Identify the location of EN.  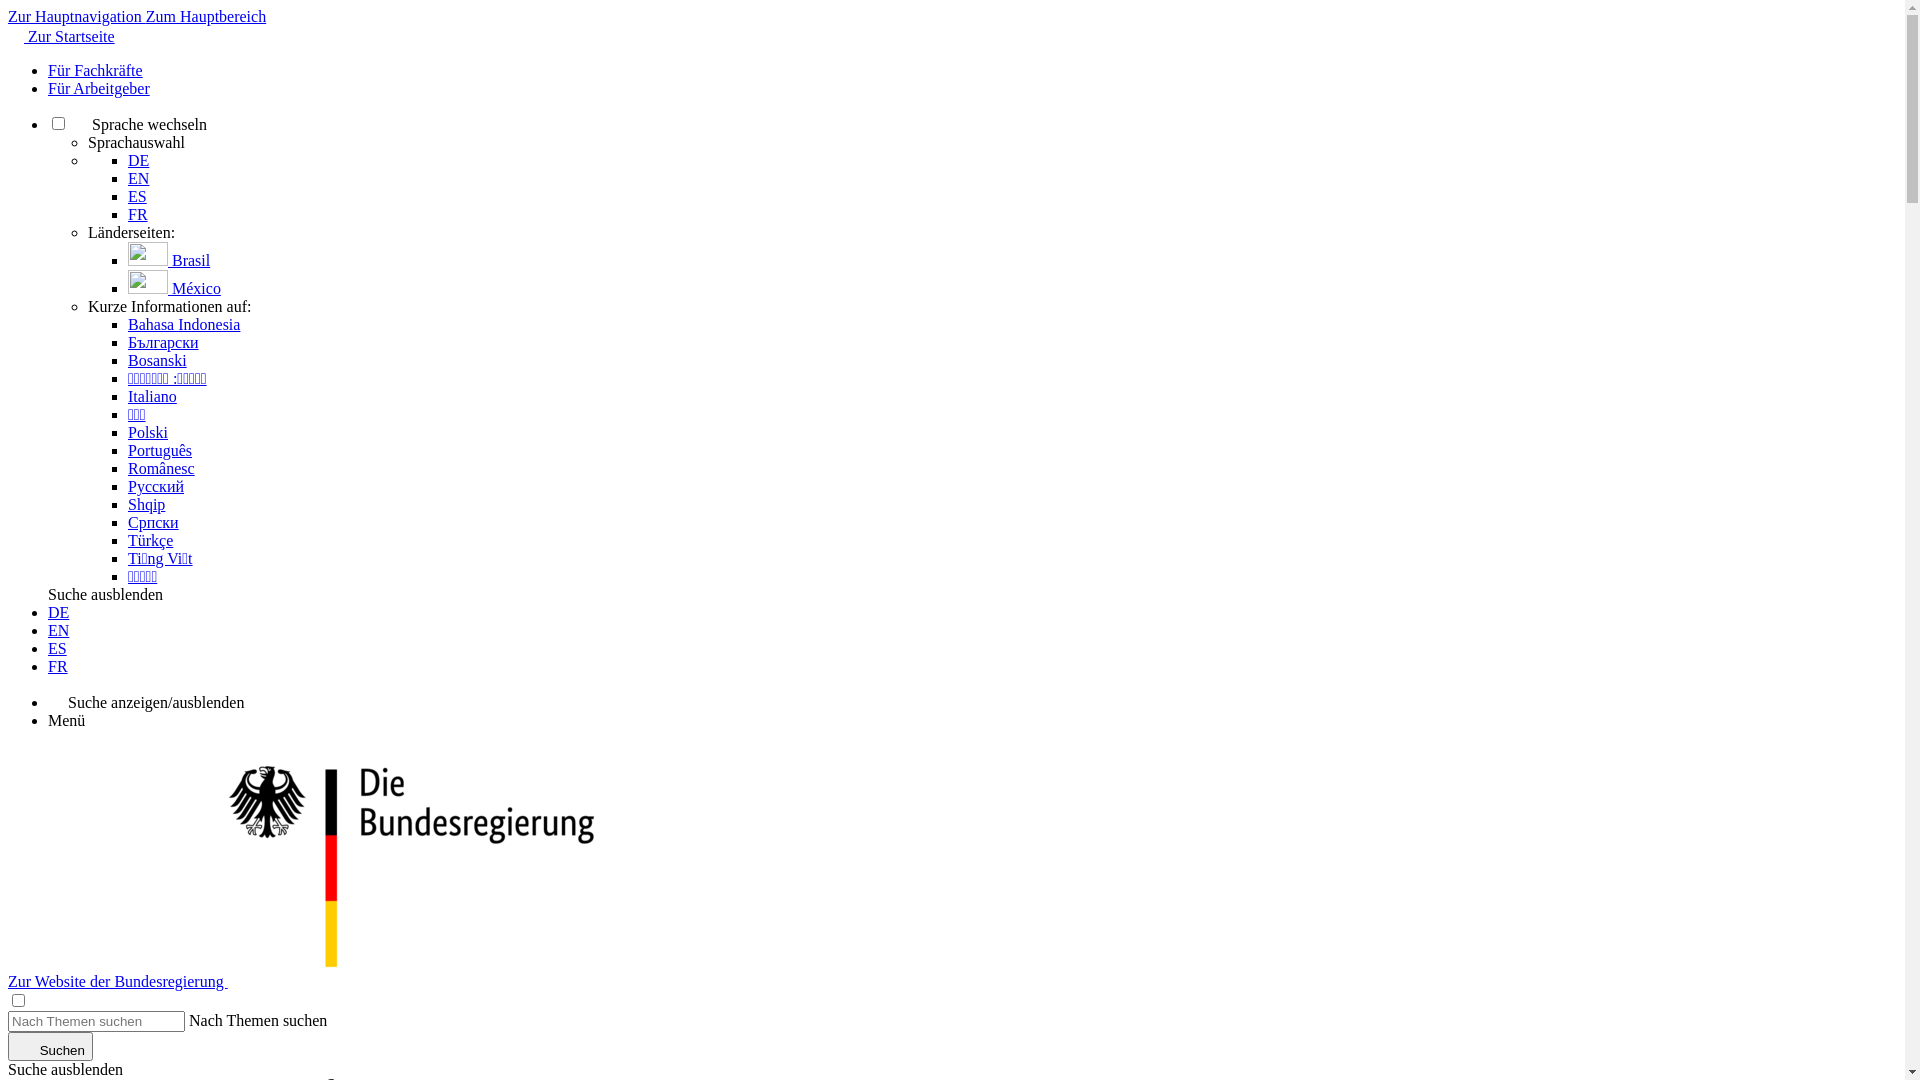
(138, 178).